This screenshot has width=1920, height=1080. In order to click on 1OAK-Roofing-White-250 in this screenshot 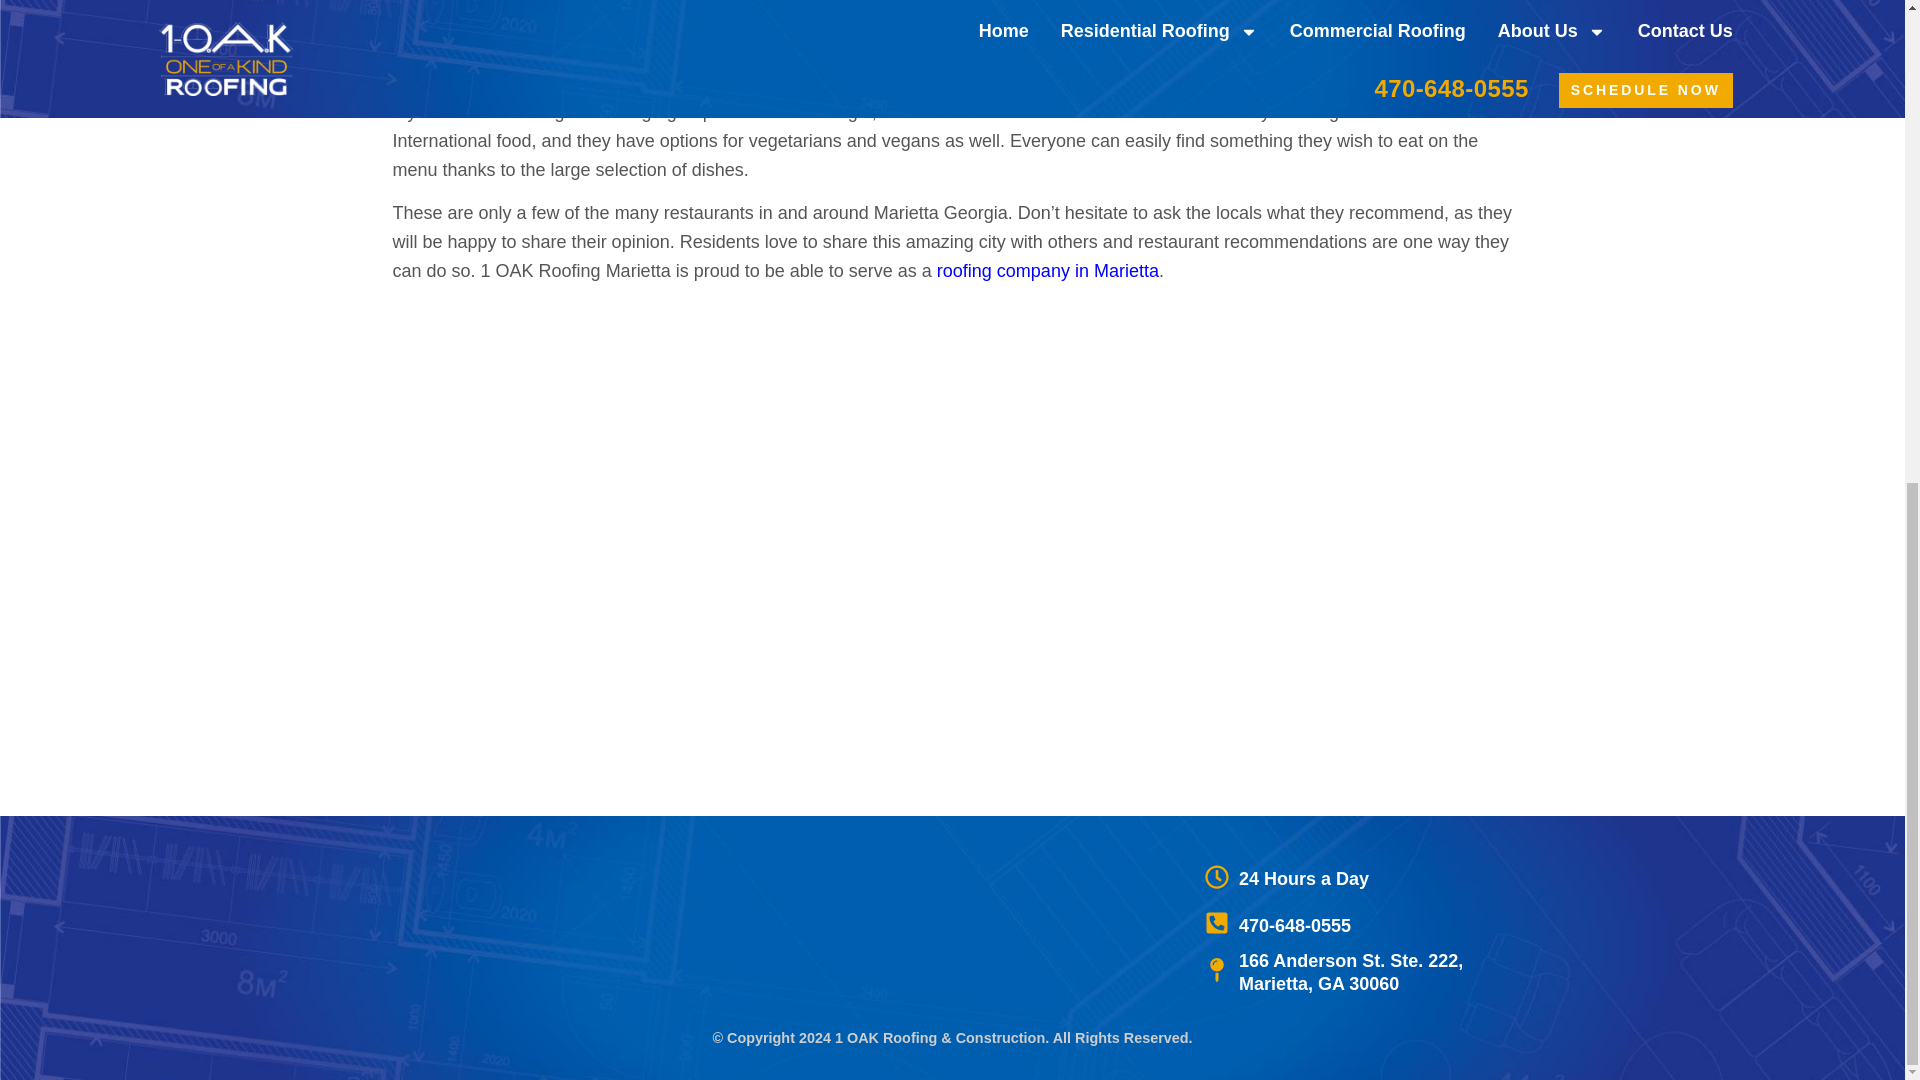, I will do `click(541, 927)`.